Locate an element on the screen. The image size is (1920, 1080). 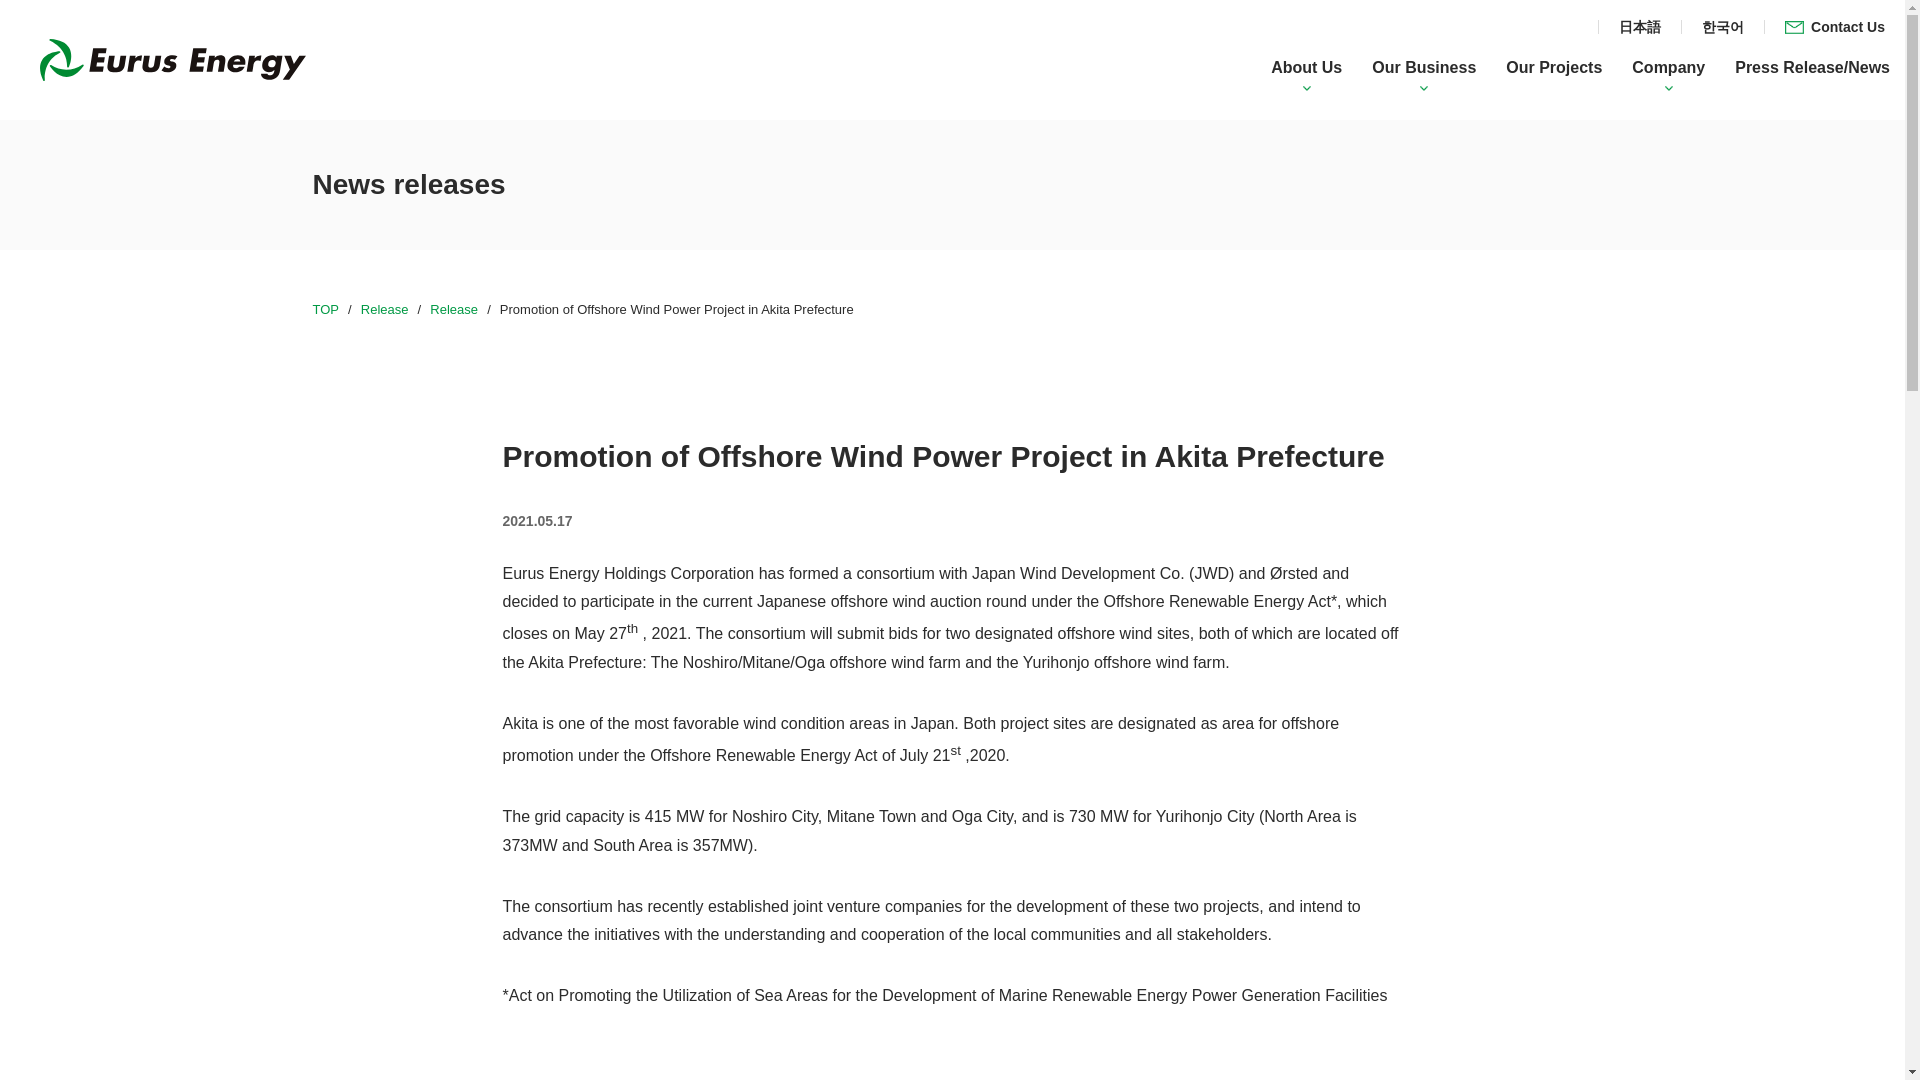
Our Business is located at coordinates (1424, 67).